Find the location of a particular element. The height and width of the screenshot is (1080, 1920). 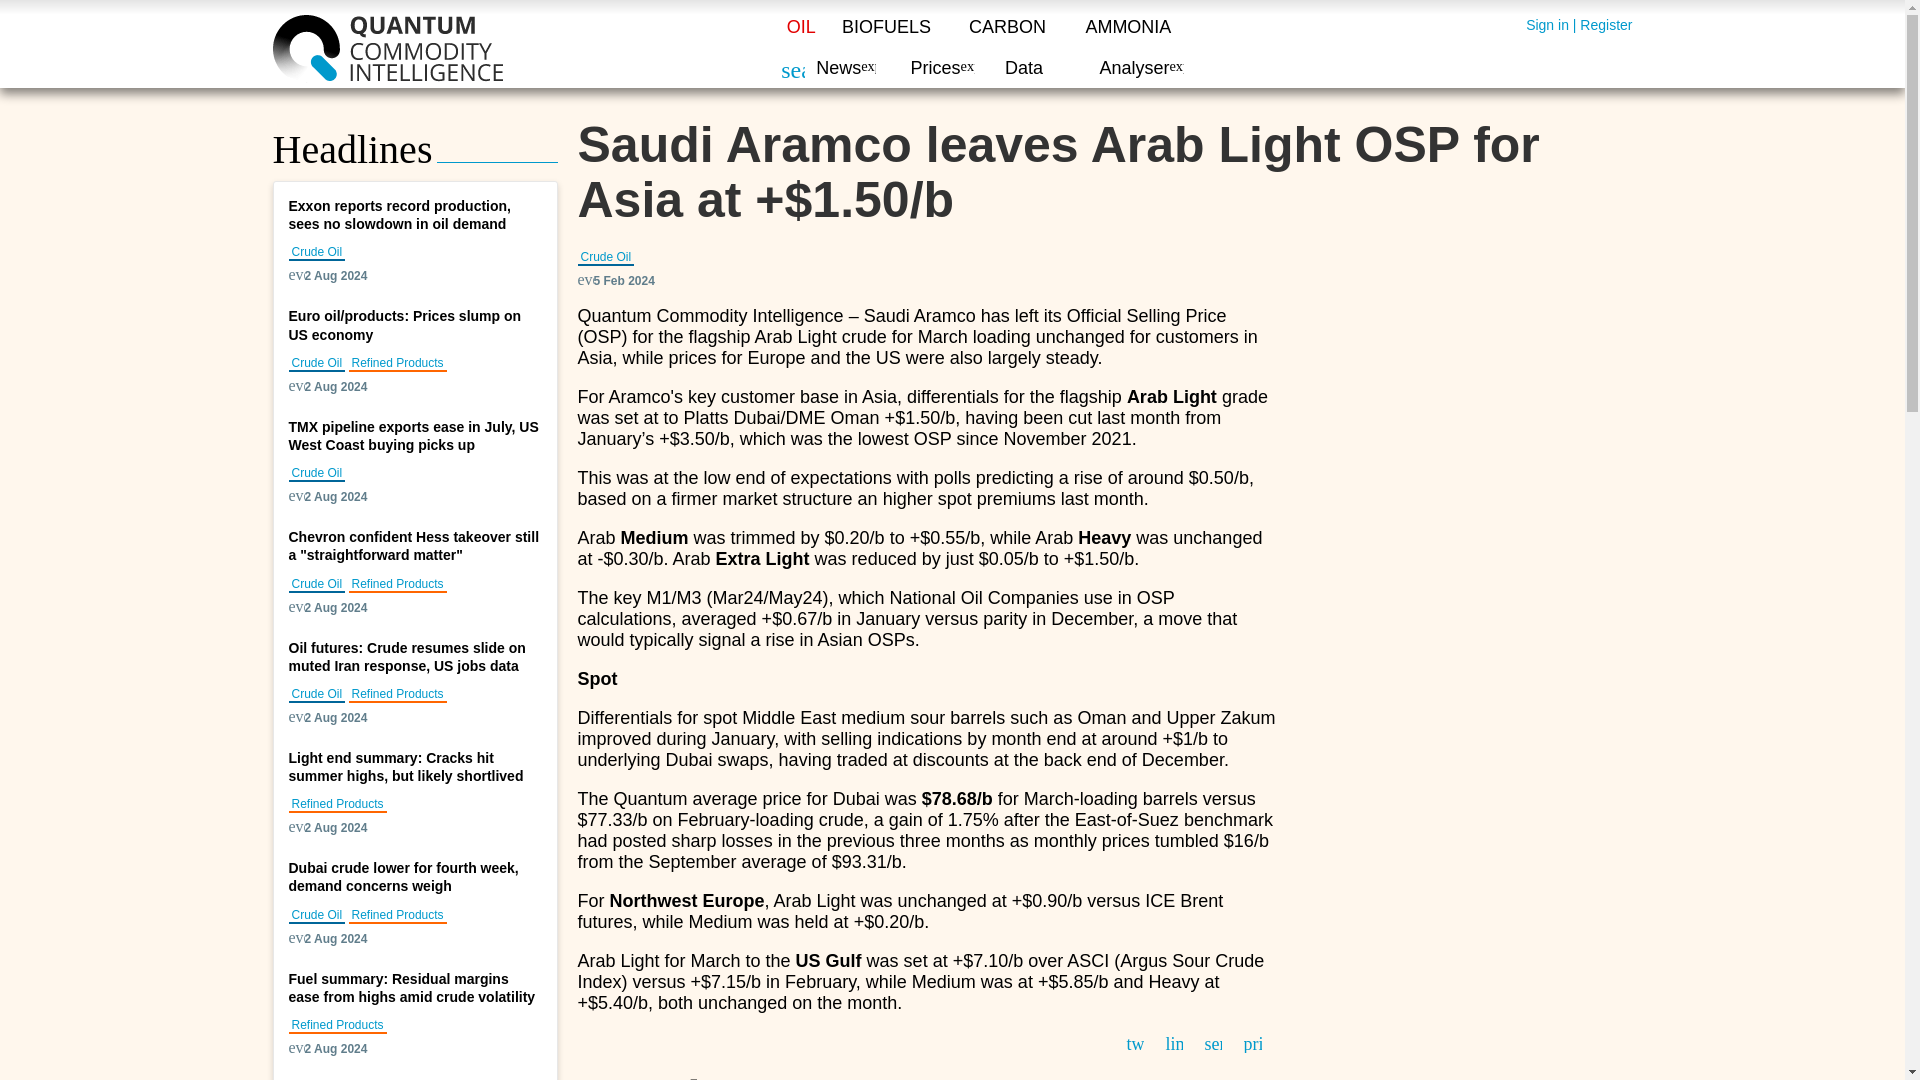

Share by email is located at coordinates (1212, 1042).